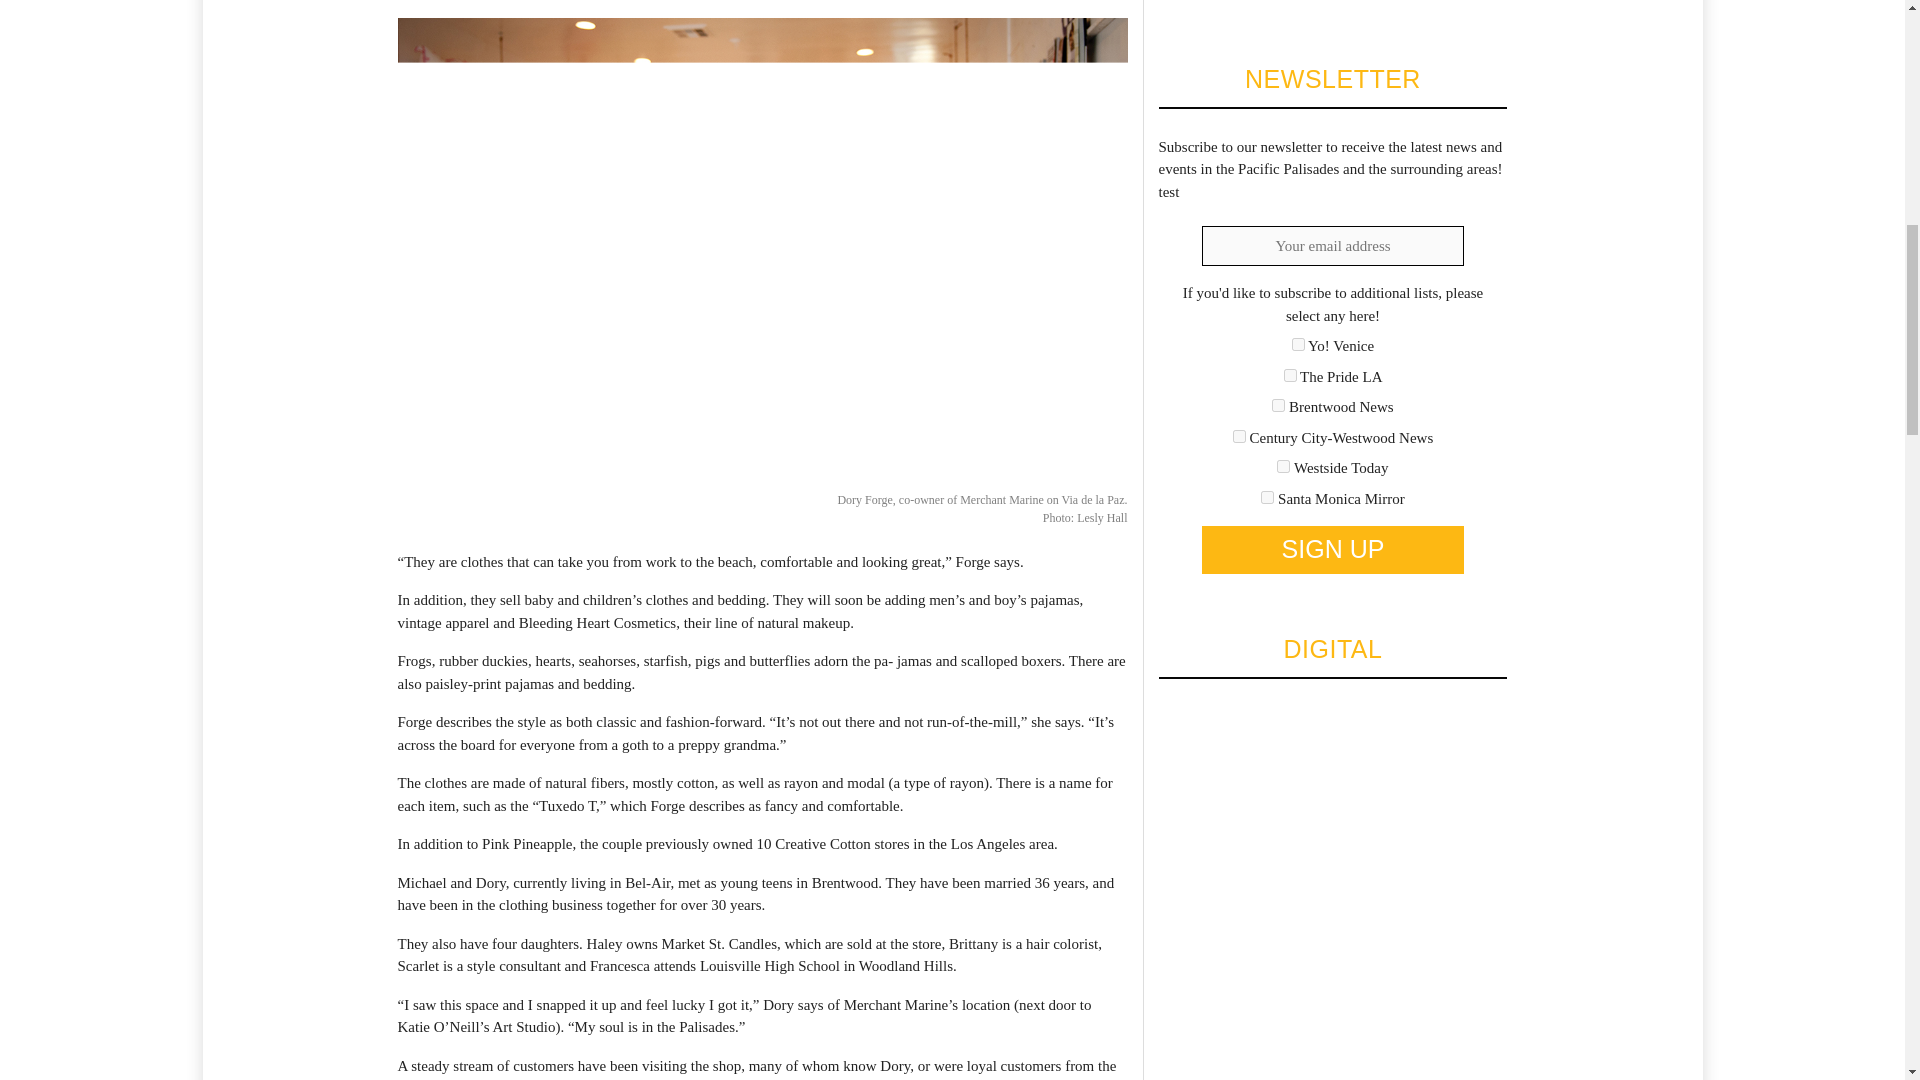 The image size is (1920, 1080). What do you see at coordinates (1283, 466) in the screenshot?
I see `a3d1b6d535` at bounding box center [1283, 466].